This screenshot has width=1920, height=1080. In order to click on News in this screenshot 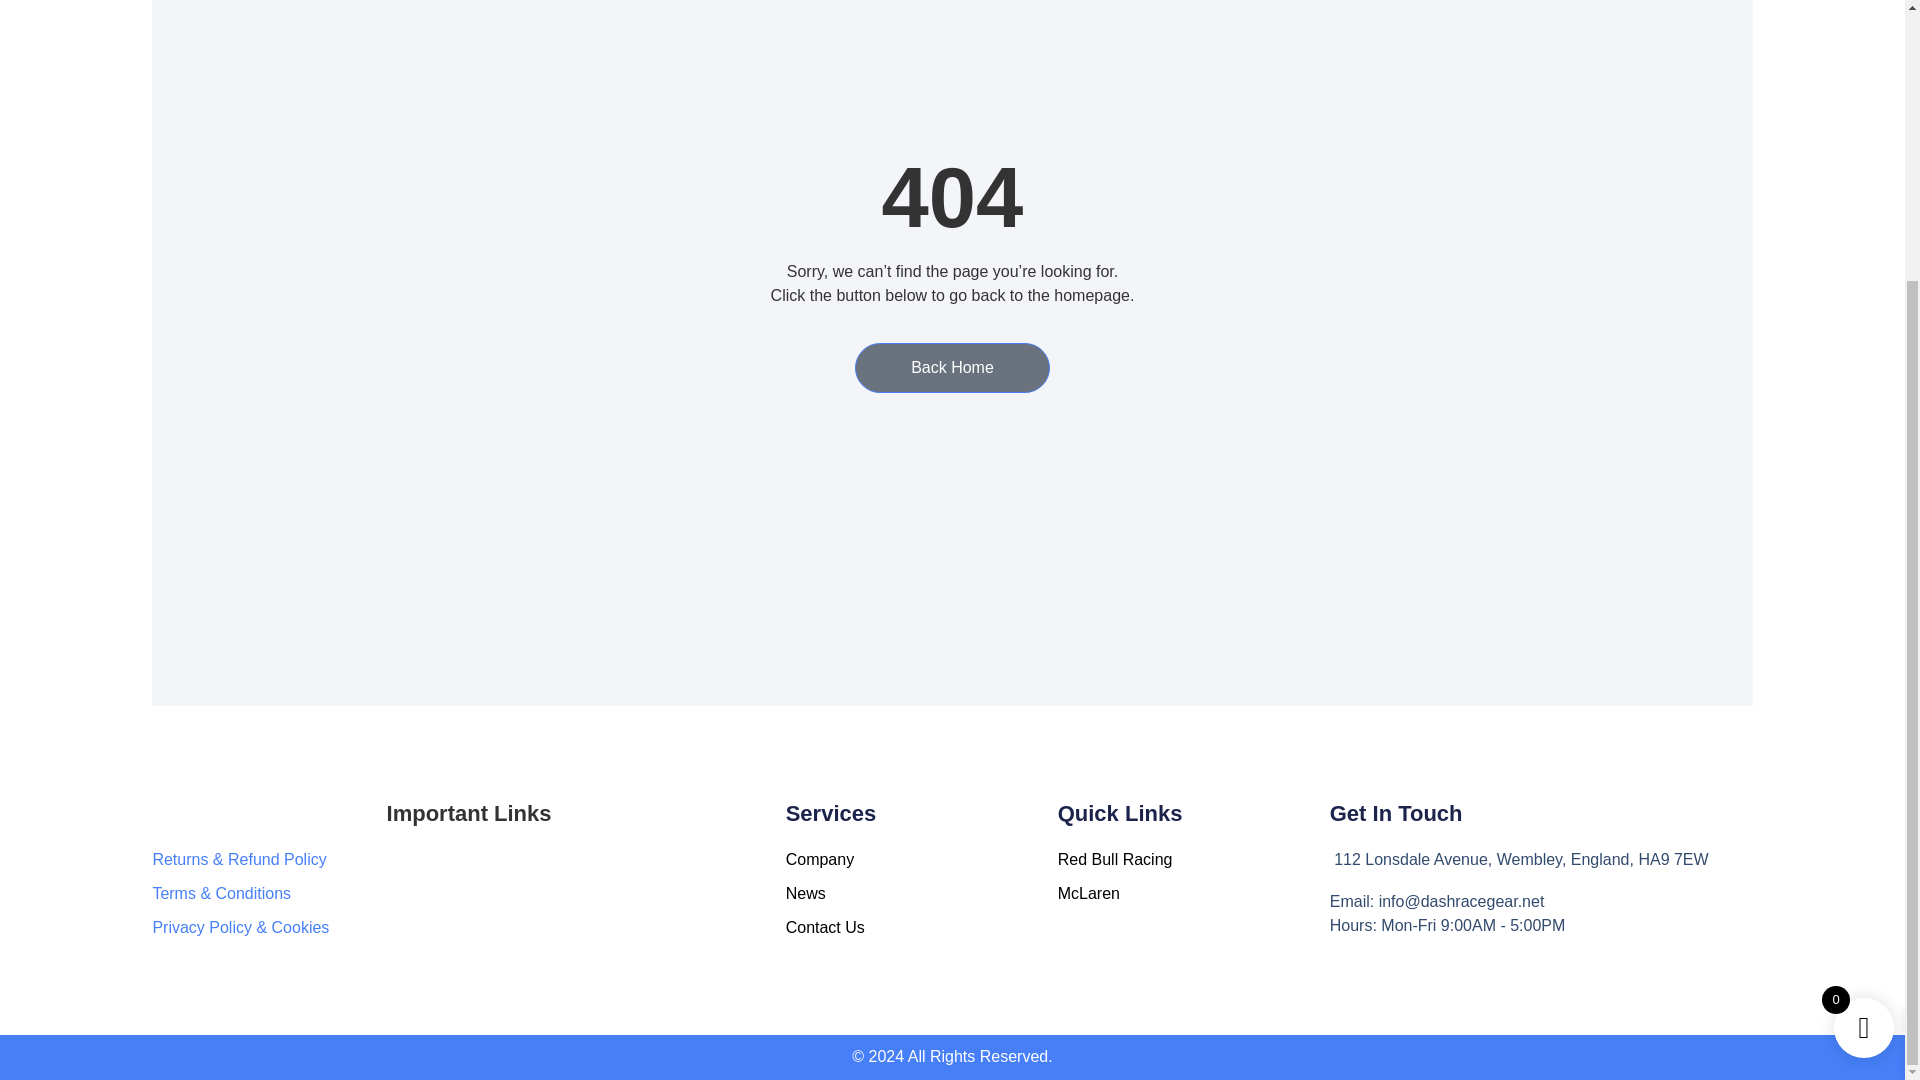, I will do `click(921, 894)`.